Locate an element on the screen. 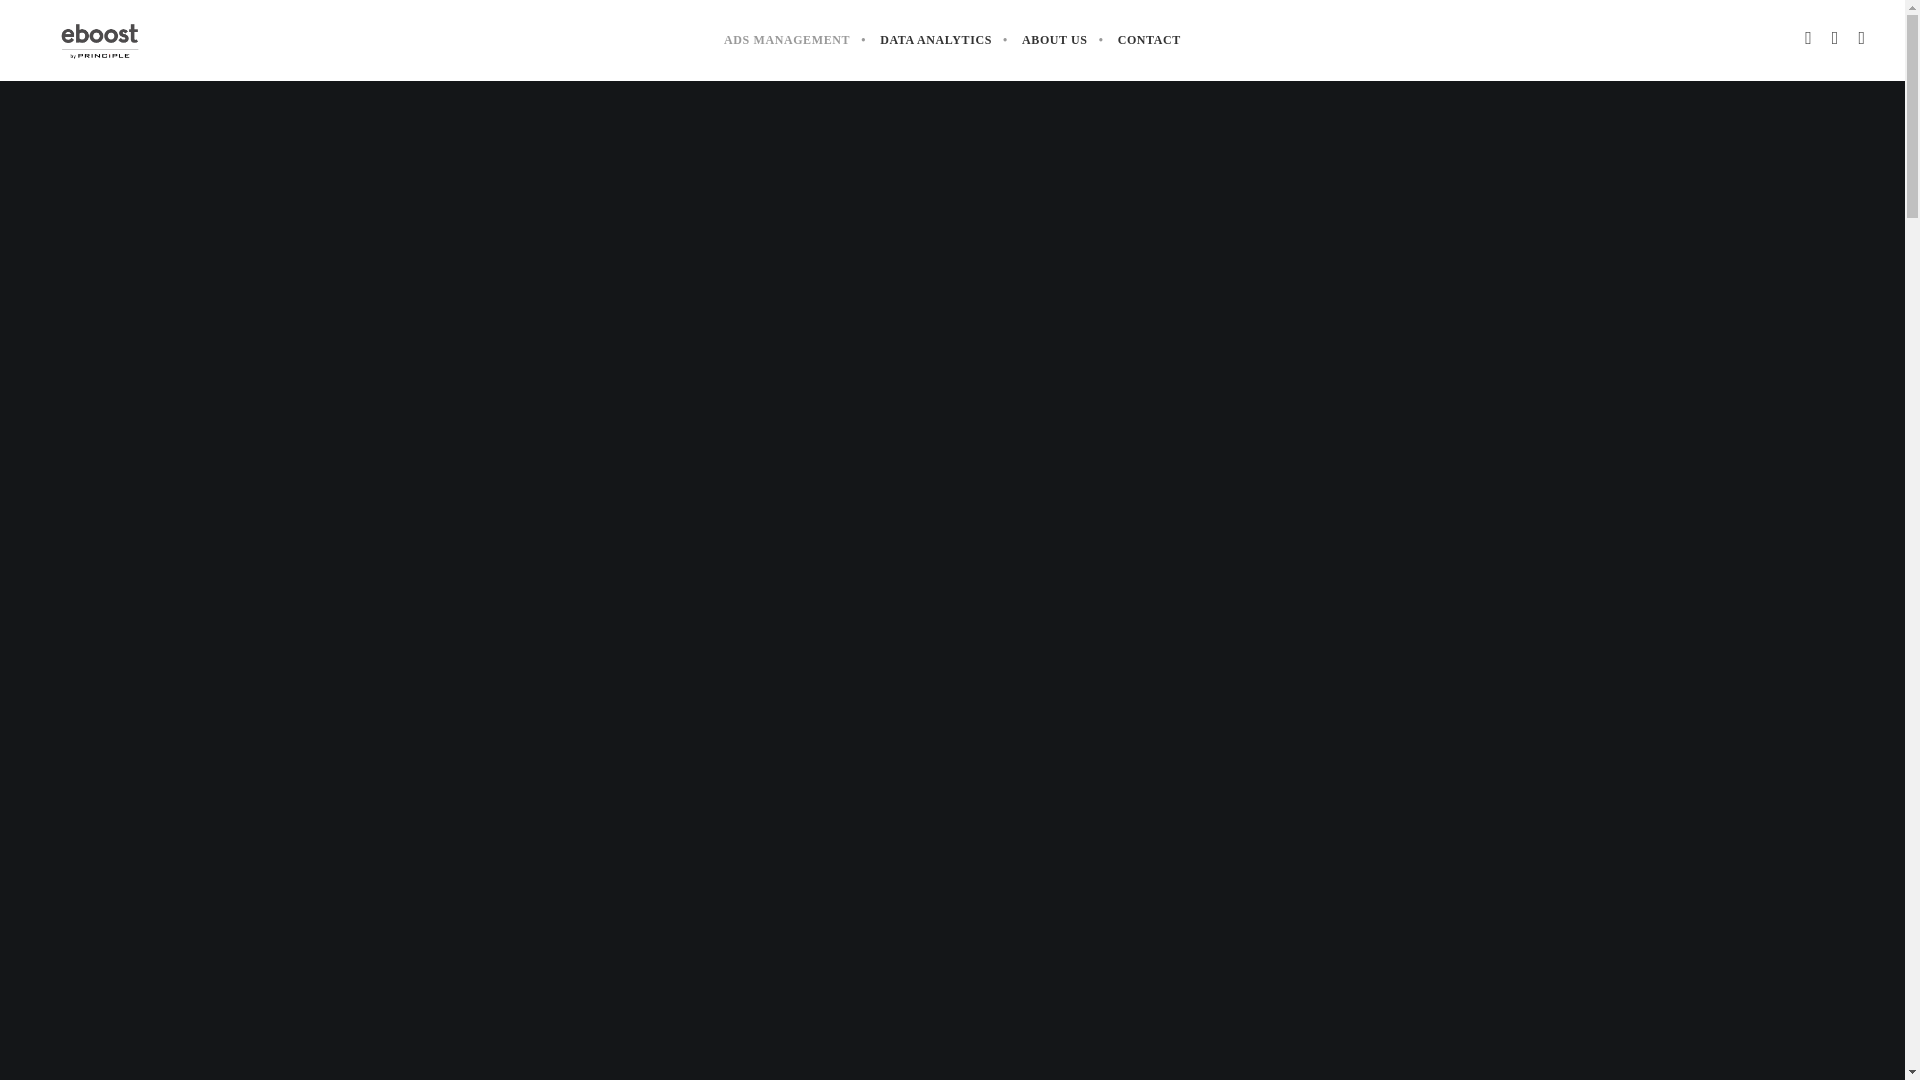 This screenshot has height=1080, width=1920. ADS MANAGEMENT is located at coordinates (786, 40).